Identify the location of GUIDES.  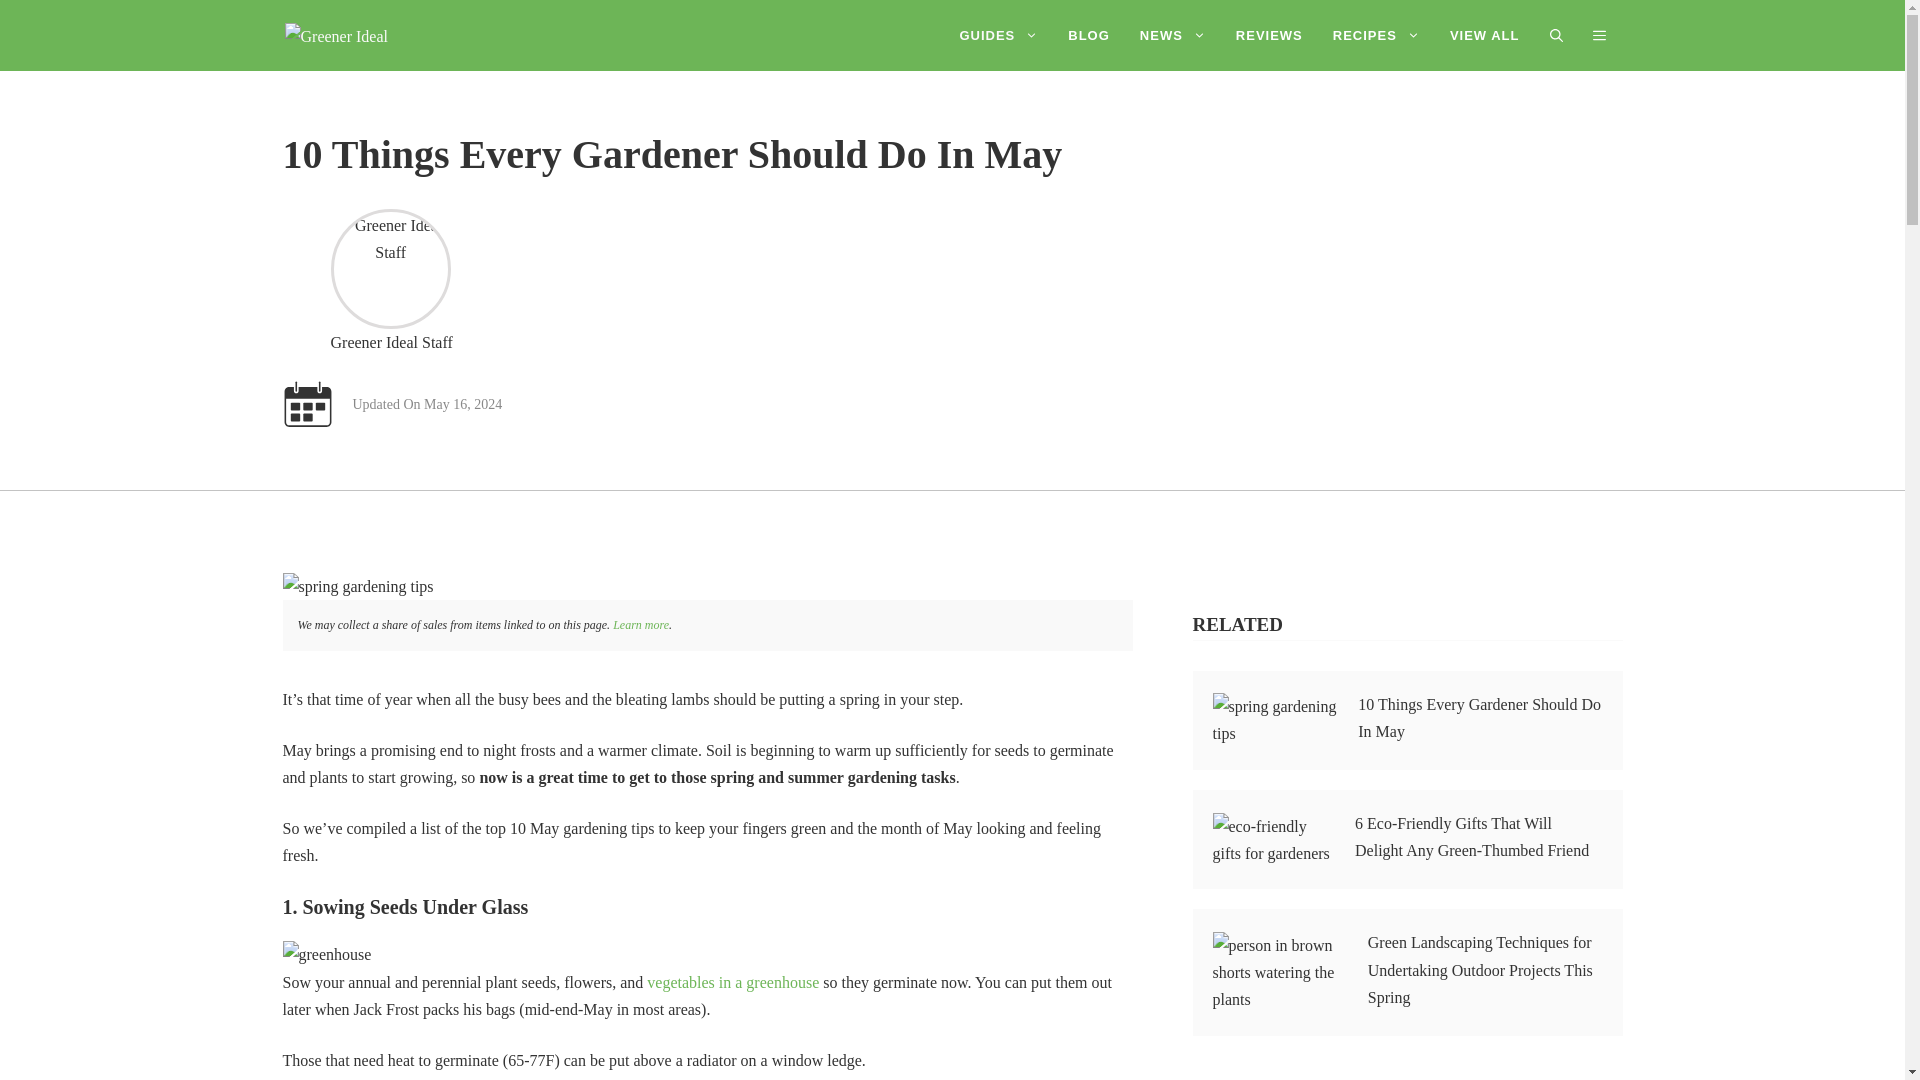
(998, 36).